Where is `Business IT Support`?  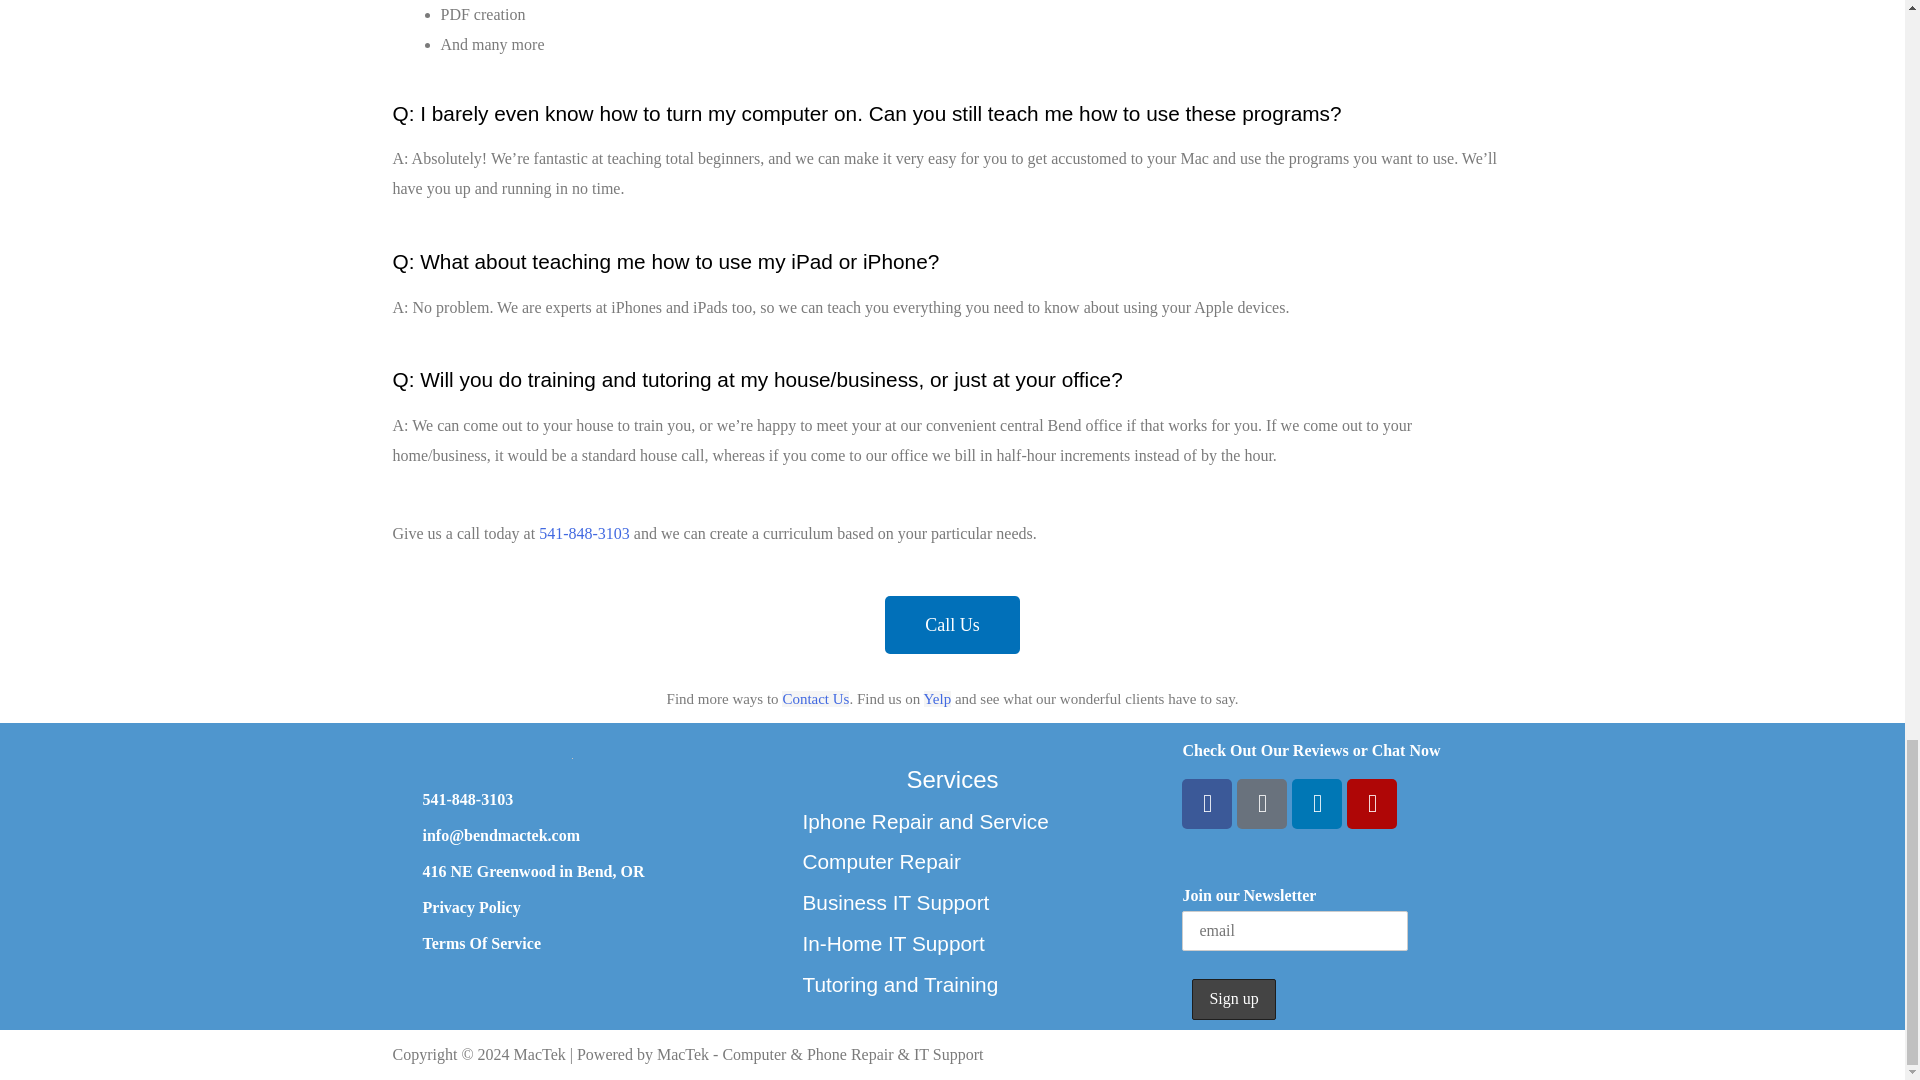 Business IT Support is located at coordinates (895, 902).